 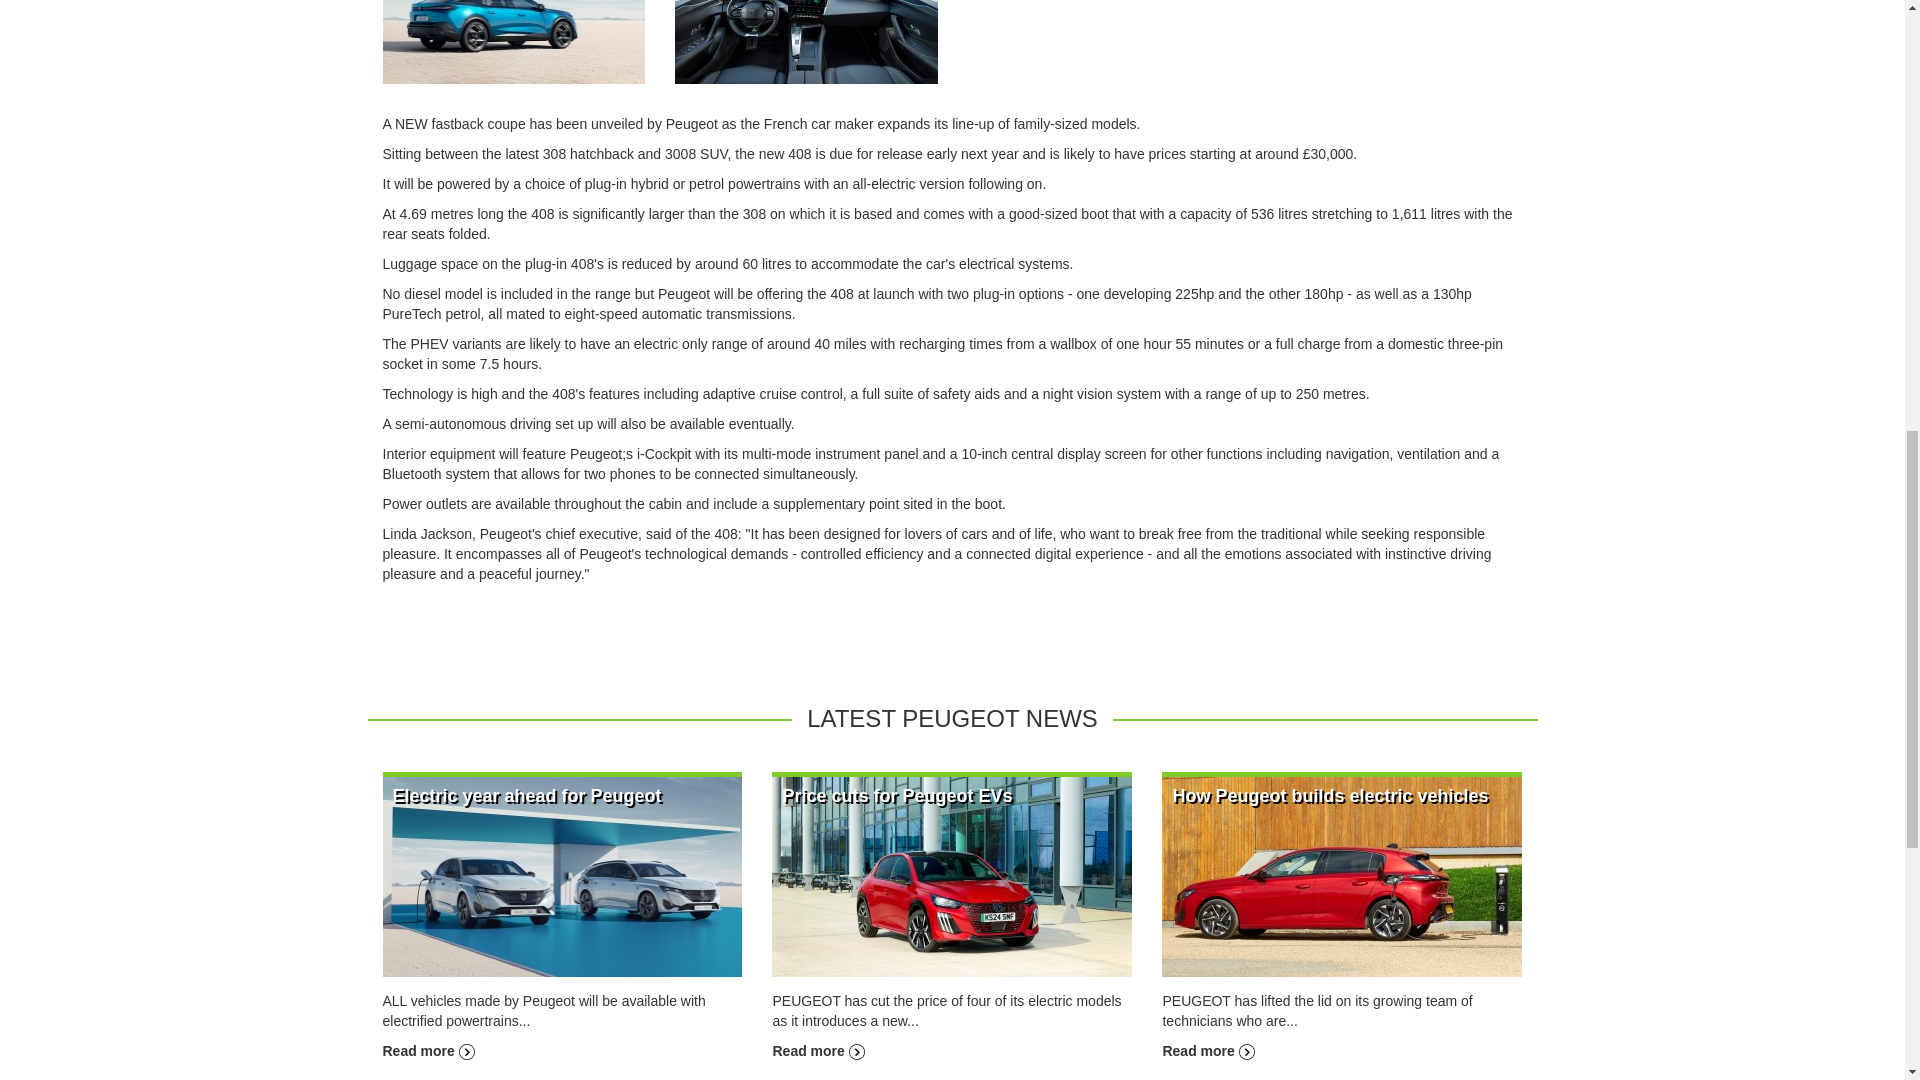 What do you see at coordinates (1342, 876) in the screenshot?
I see `How Peugeot builds electric vehicles` at bounding box center [1342, 876].